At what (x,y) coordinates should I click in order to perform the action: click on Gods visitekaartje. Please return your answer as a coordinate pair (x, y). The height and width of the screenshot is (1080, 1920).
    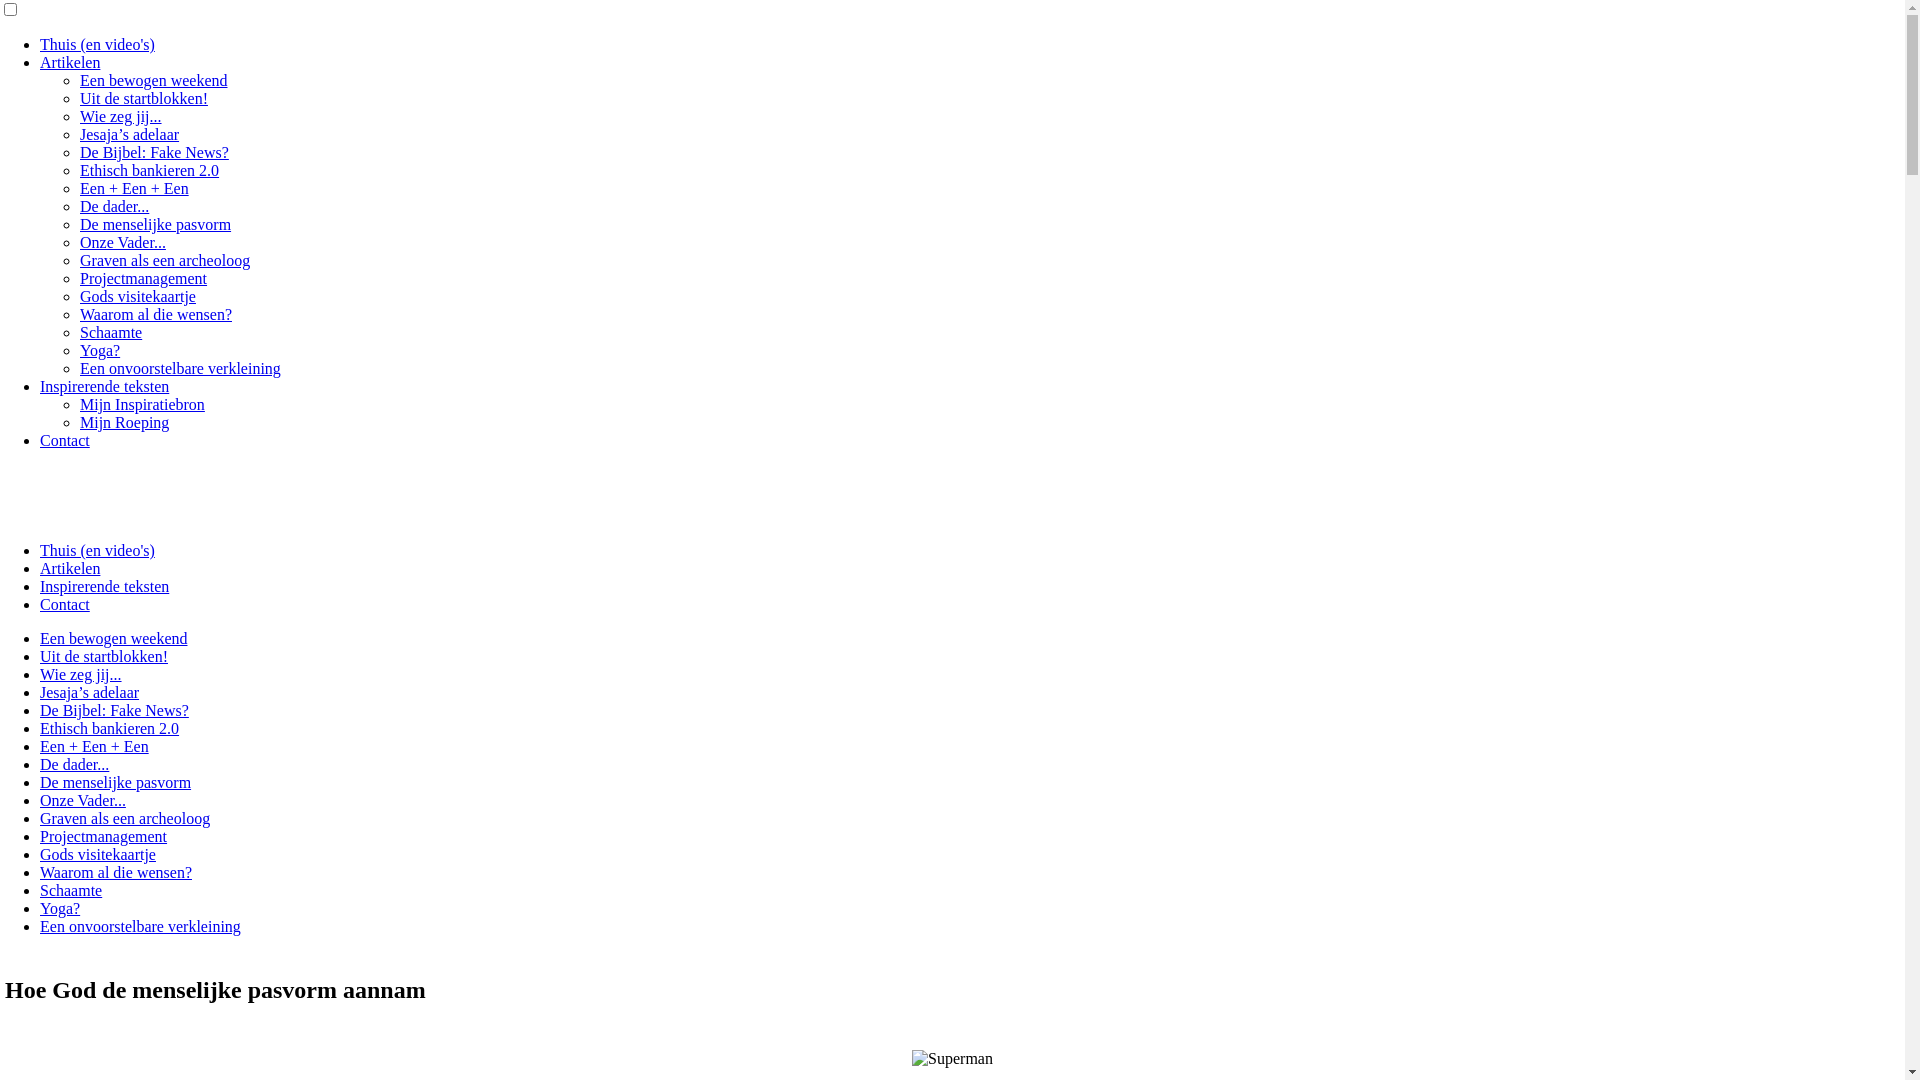
    Looking at the image, I should click on (98, 854).